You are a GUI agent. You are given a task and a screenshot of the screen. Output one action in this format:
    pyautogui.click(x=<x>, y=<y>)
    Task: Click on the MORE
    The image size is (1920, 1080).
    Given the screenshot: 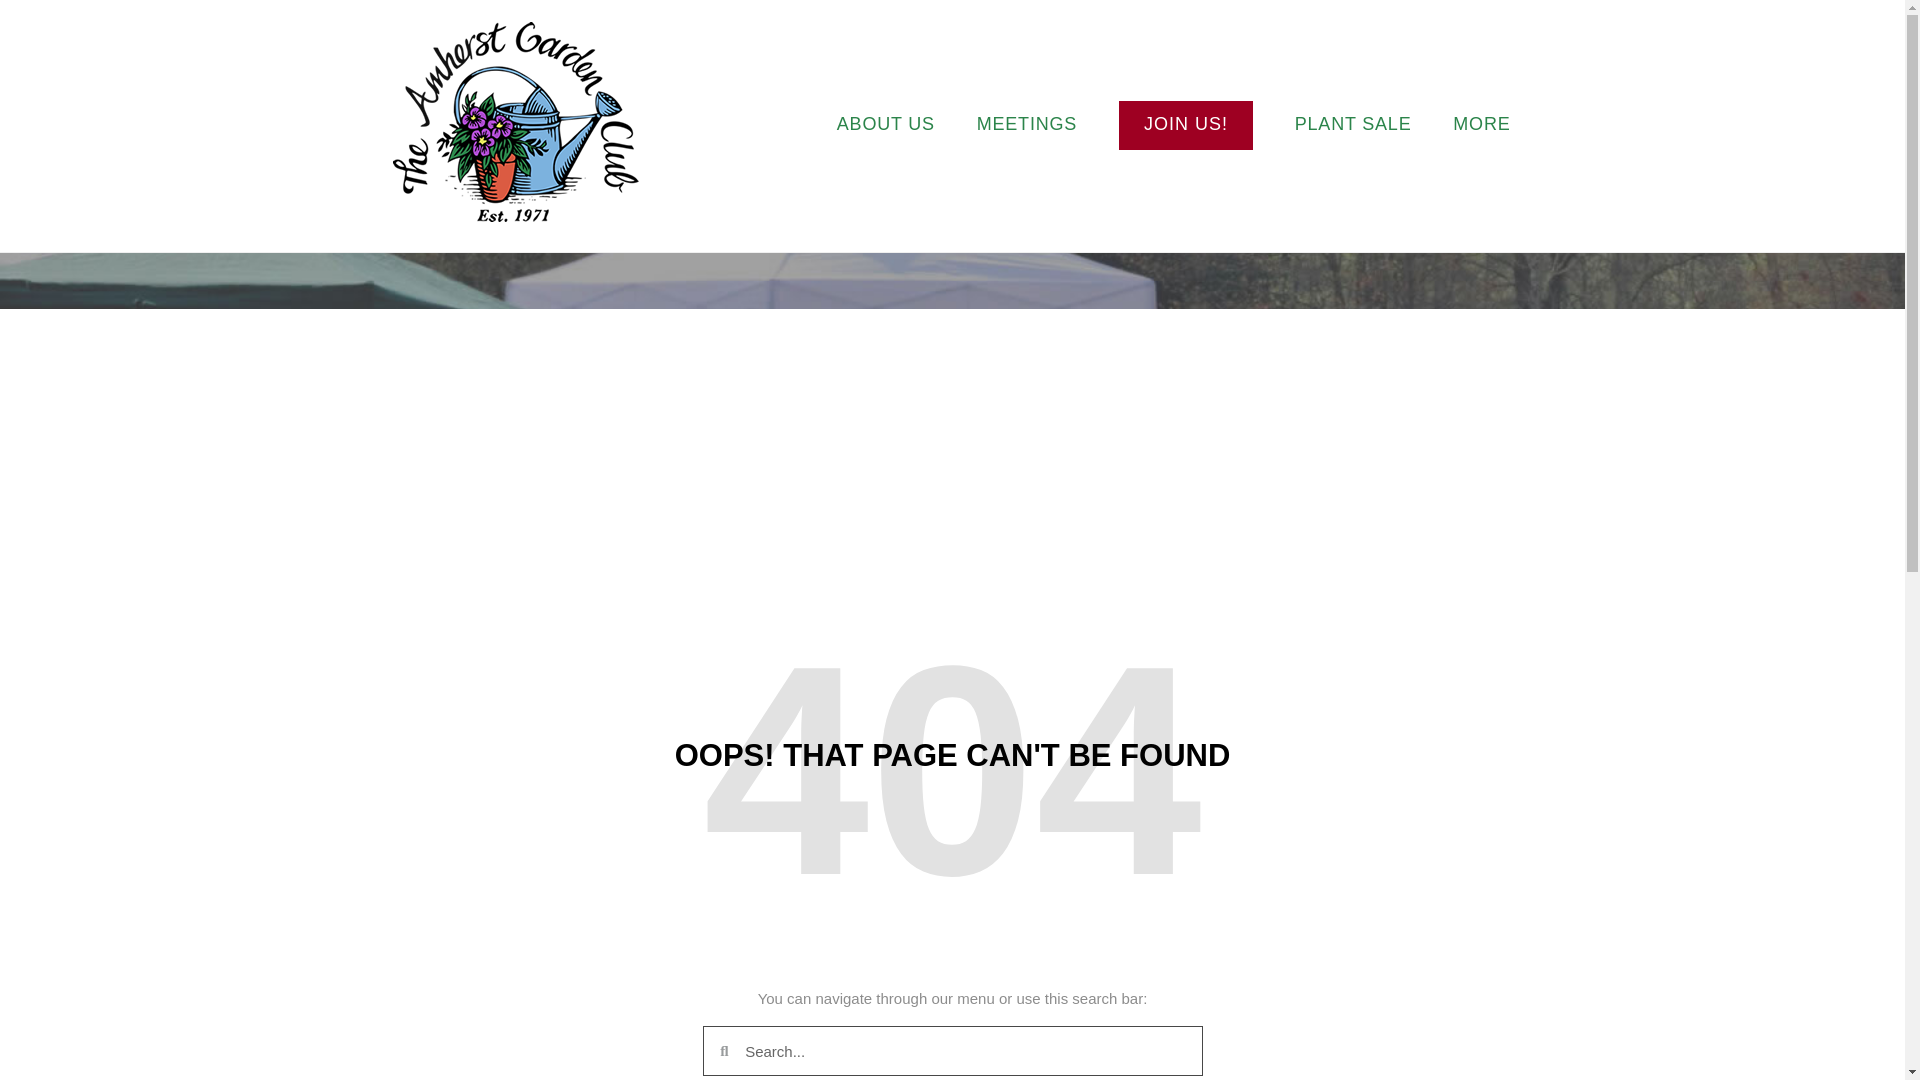 What is the action you would take?
    pyautogui.click(x=1481, y=126)
    